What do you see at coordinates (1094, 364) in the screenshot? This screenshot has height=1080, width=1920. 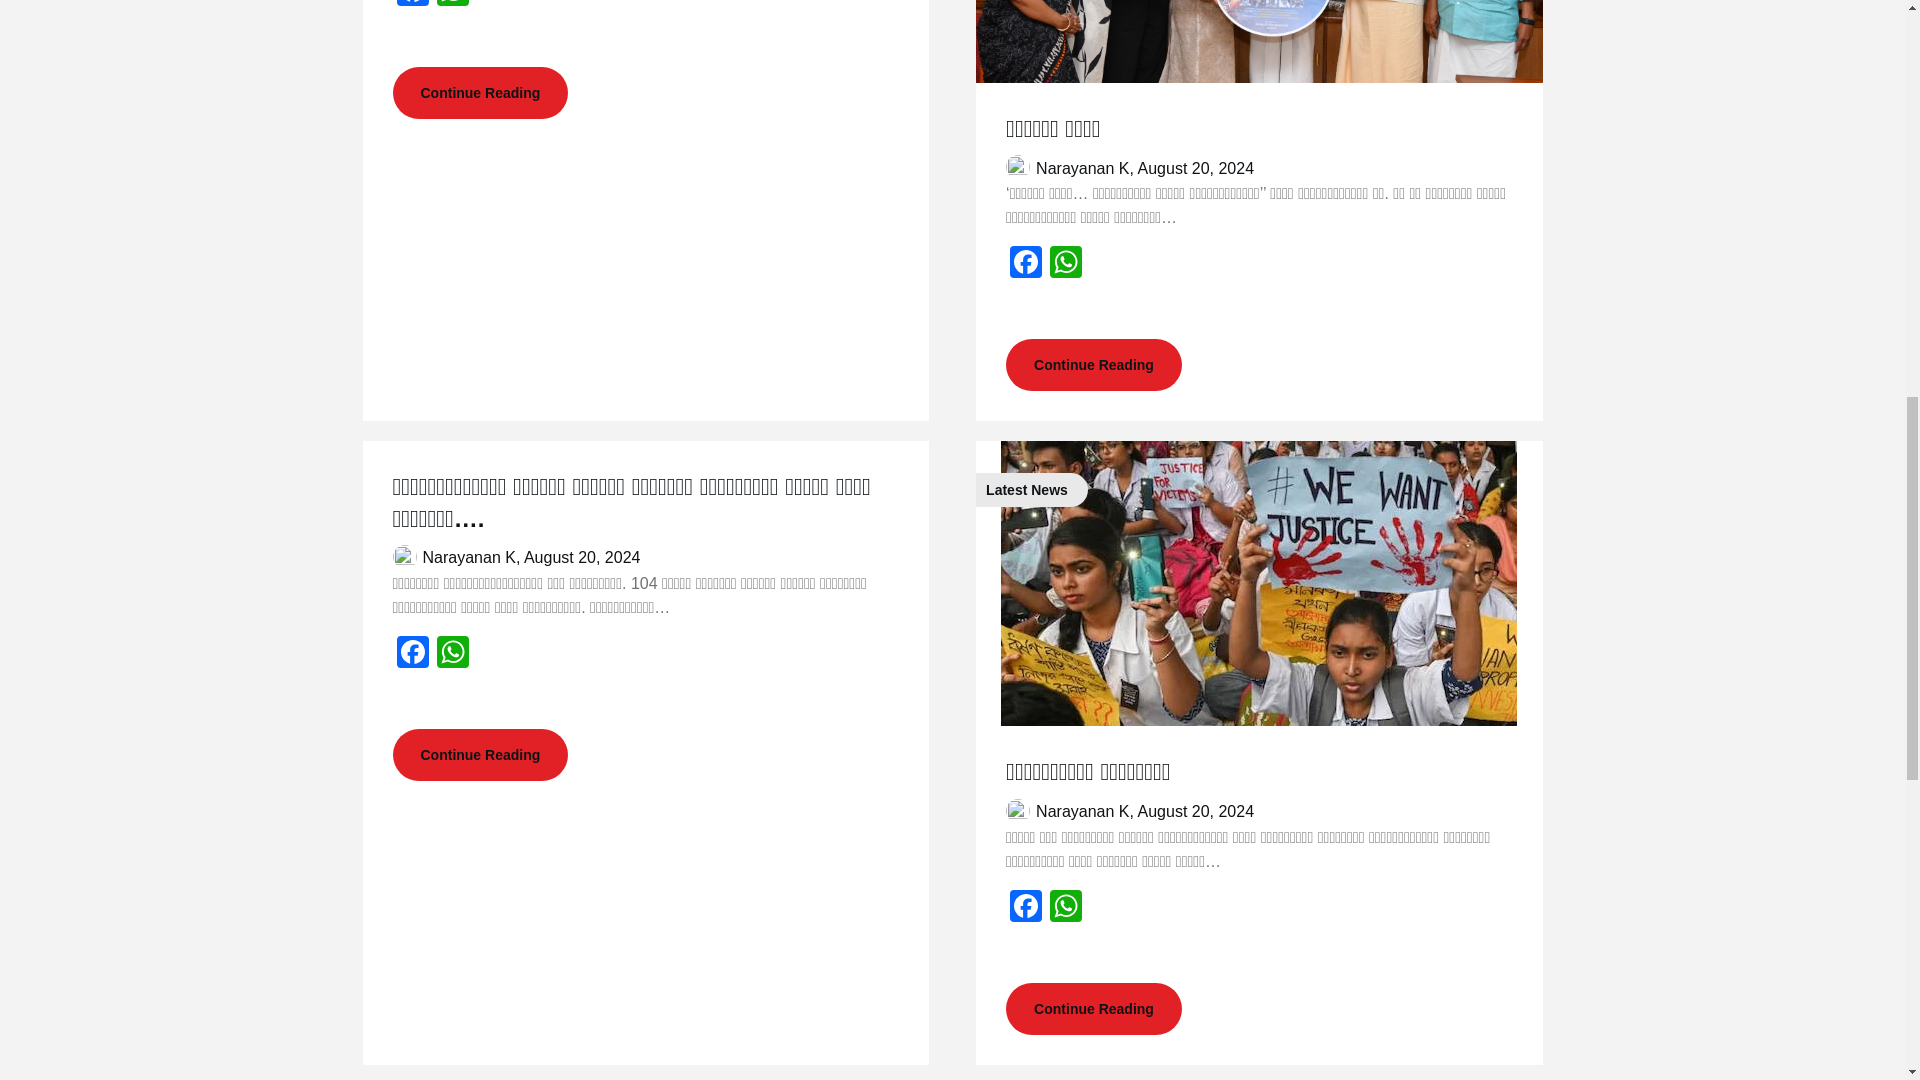 I see `Continue Reading` at bounding box center [1094, 364].